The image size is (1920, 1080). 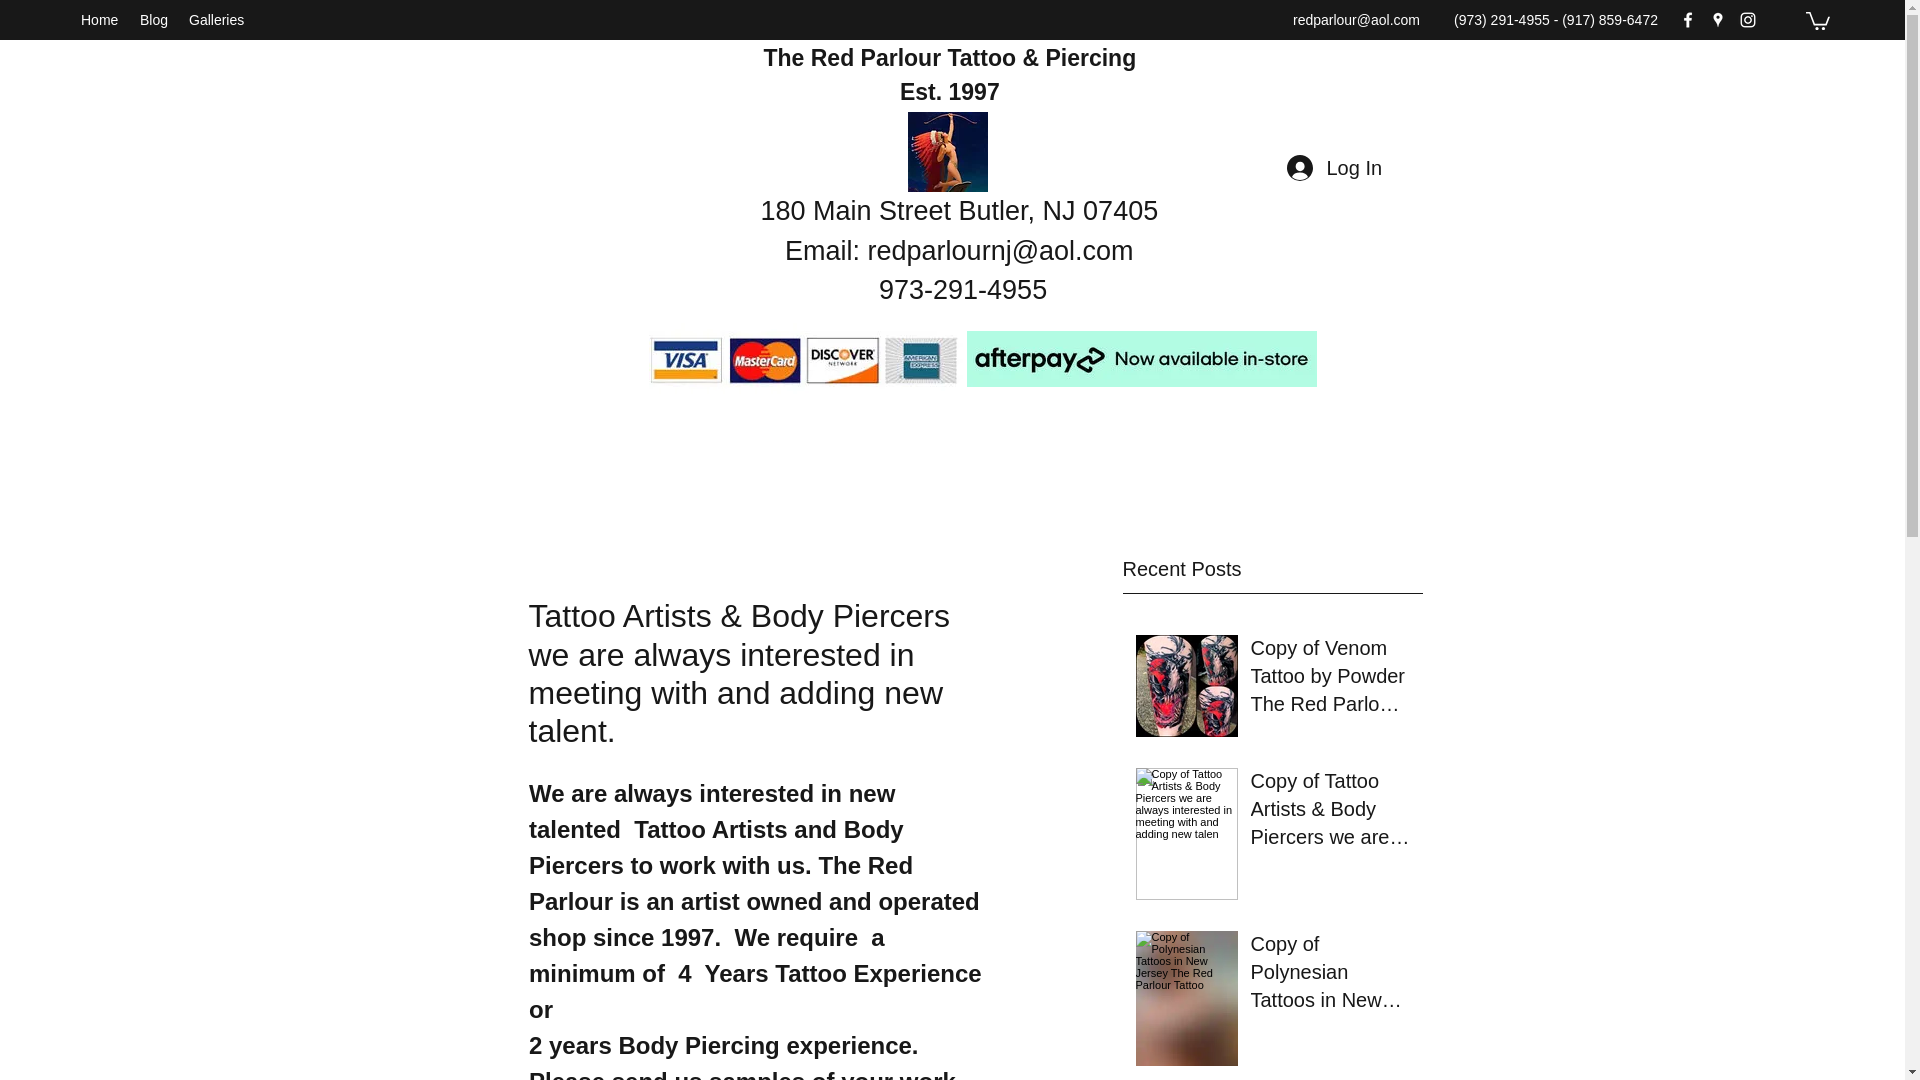 What do you see at coordinates (100, 20) in the screenshot?
I see `Home` at bounding box center [100, 20].